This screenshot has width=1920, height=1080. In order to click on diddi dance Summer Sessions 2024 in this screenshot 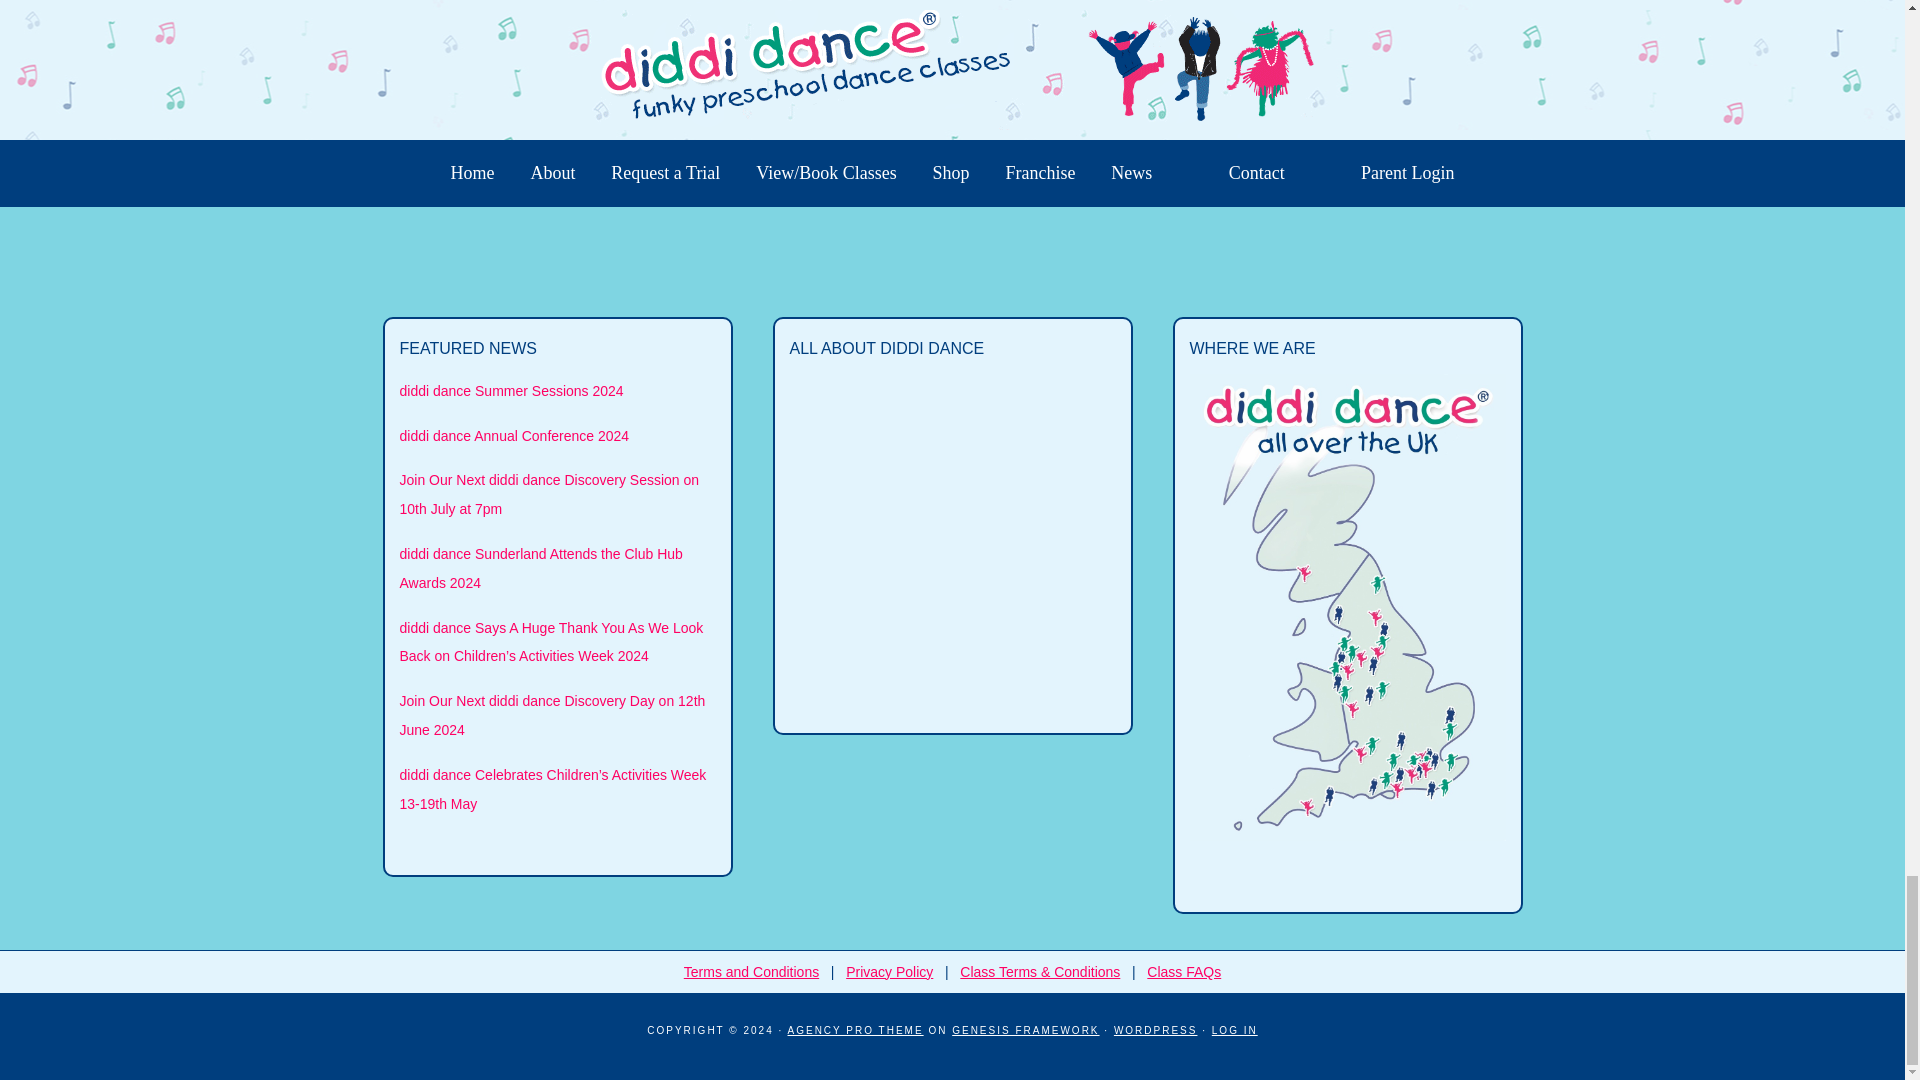, I will do `click(512, 390)`.